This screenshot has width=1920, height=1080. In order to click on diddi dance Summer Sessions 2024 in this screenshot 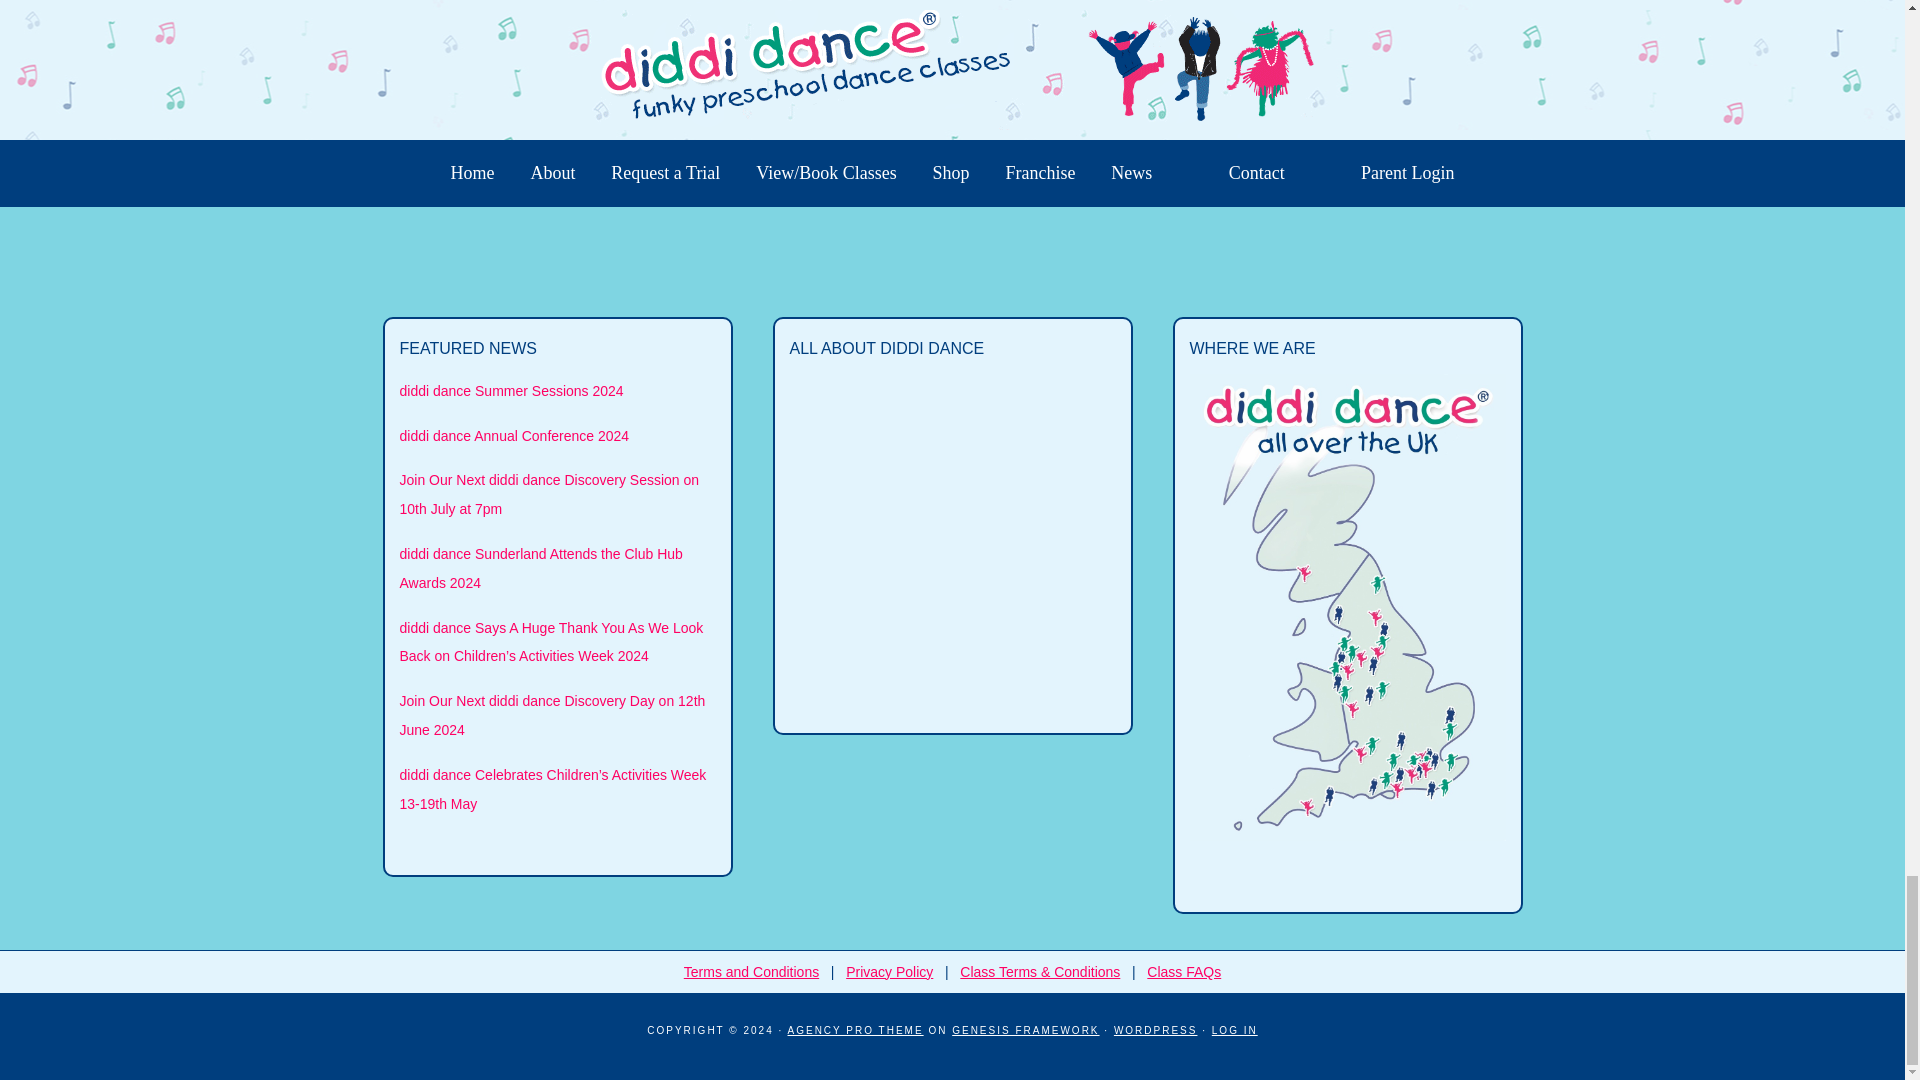, I will do `click(512, 390)`.